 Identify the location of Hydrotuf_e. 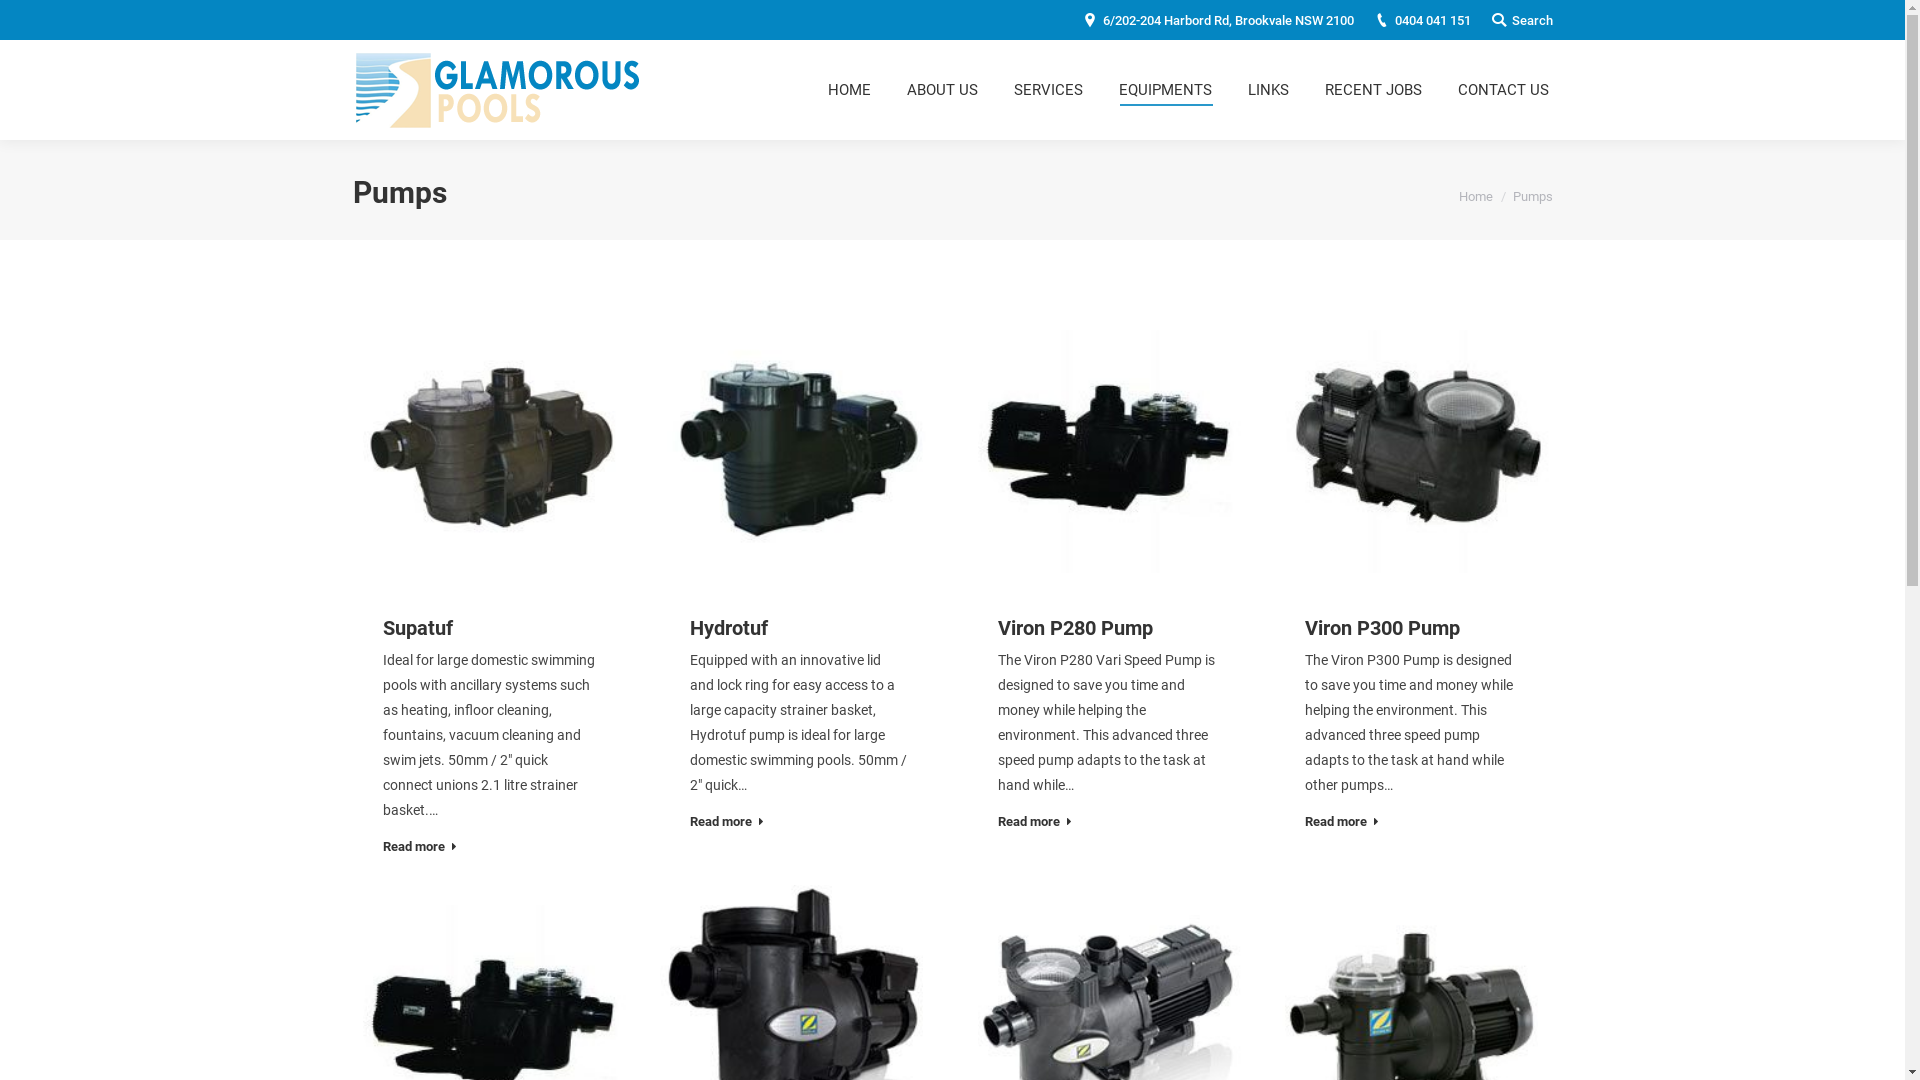
(799, 449).